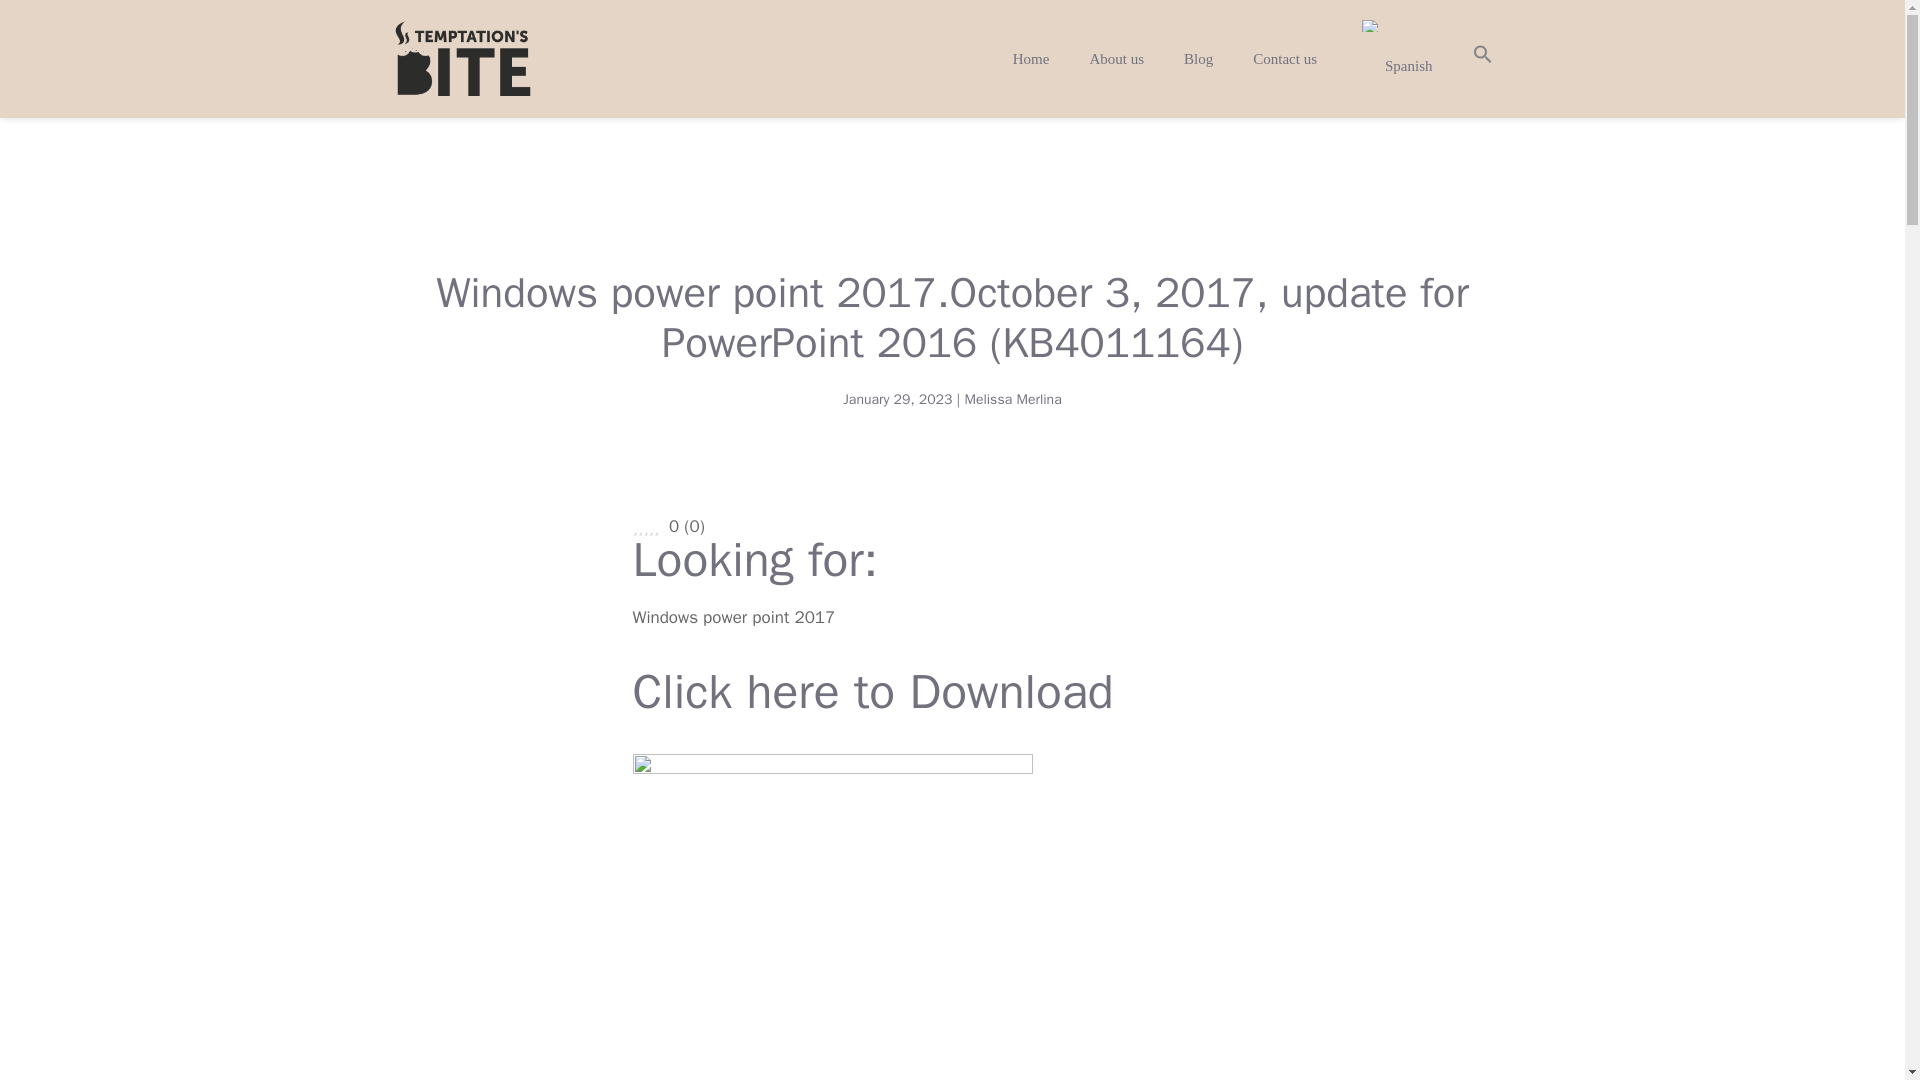 The width and height of the screenshot is (1920, 1080). Describe the element at coordinates (1198, 58) in the screenshot. I see `Blog` at that location.